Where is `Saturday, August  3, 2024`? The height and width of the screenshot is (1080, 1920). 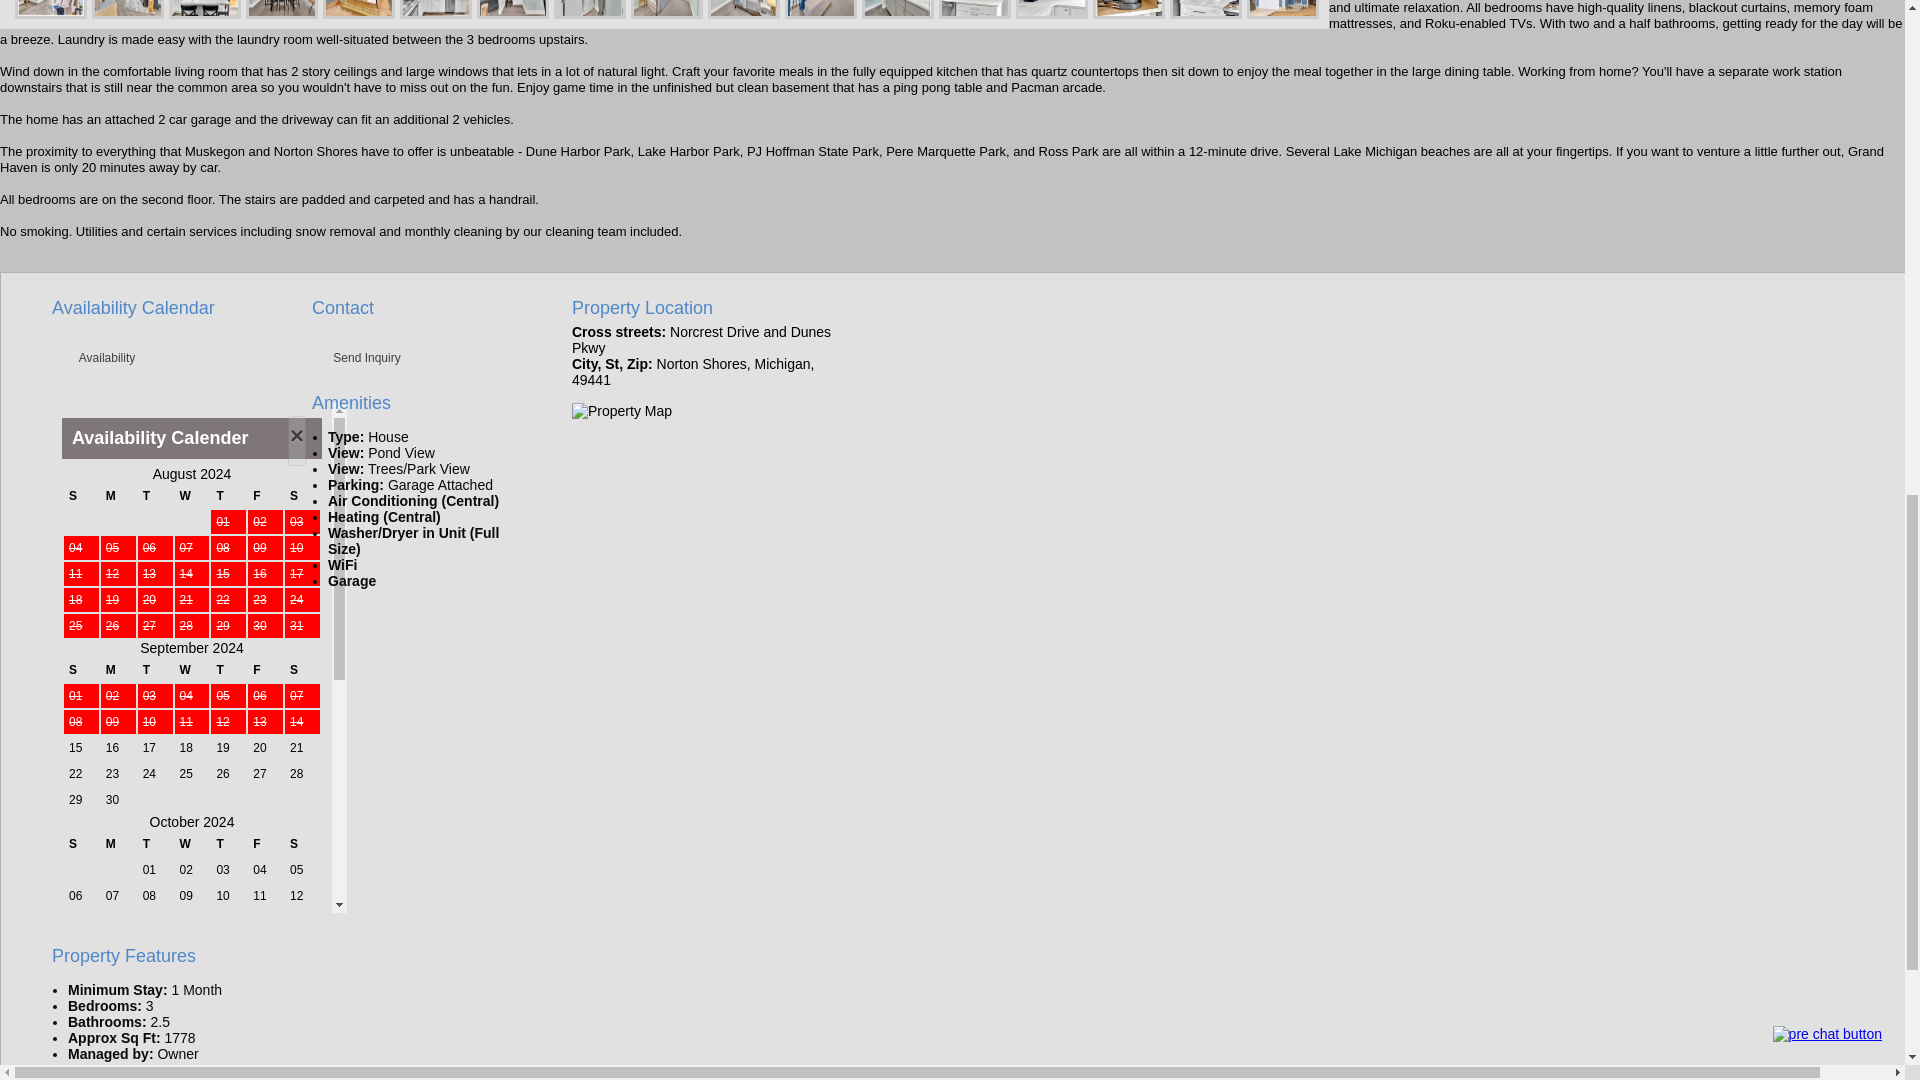
Saturday, August  3, 2024 is located at coordinates (302, 521).